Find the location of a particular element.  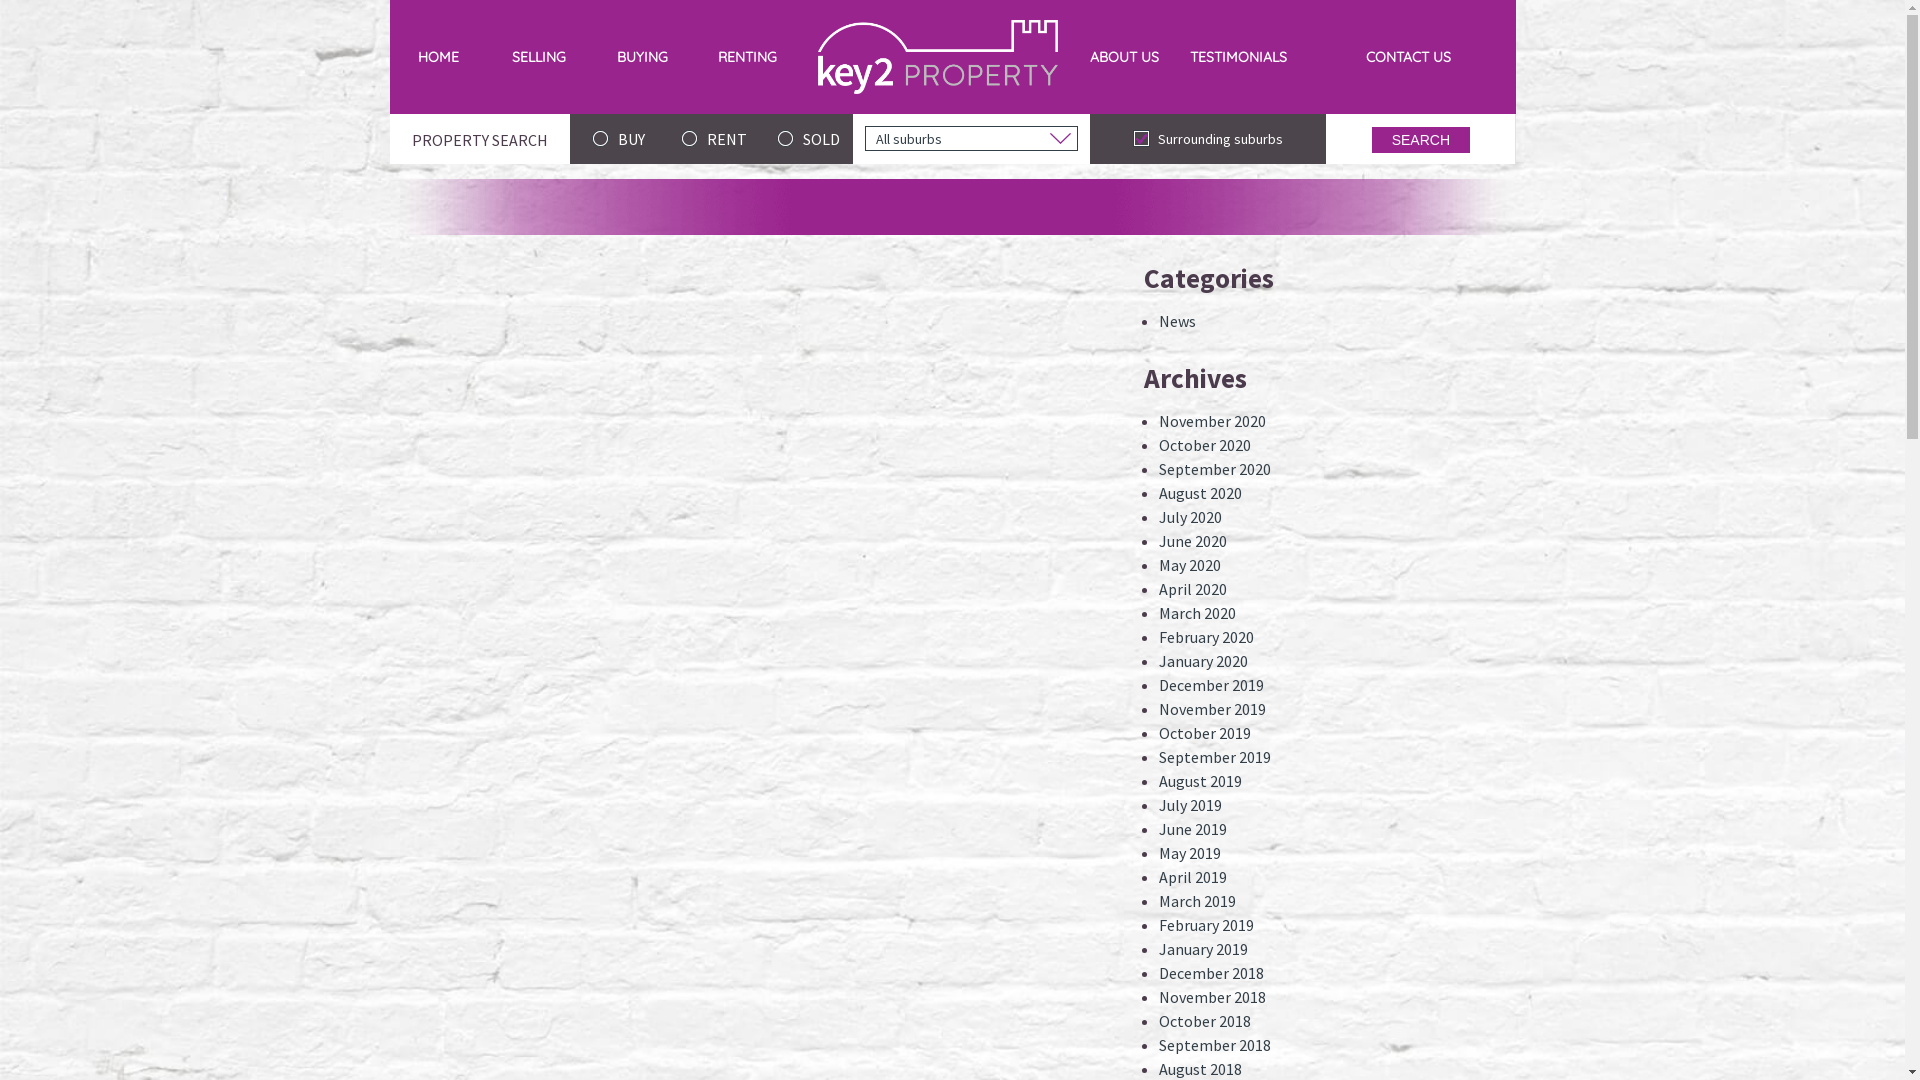

August 2018 is located at coordinates (1200, 1069).